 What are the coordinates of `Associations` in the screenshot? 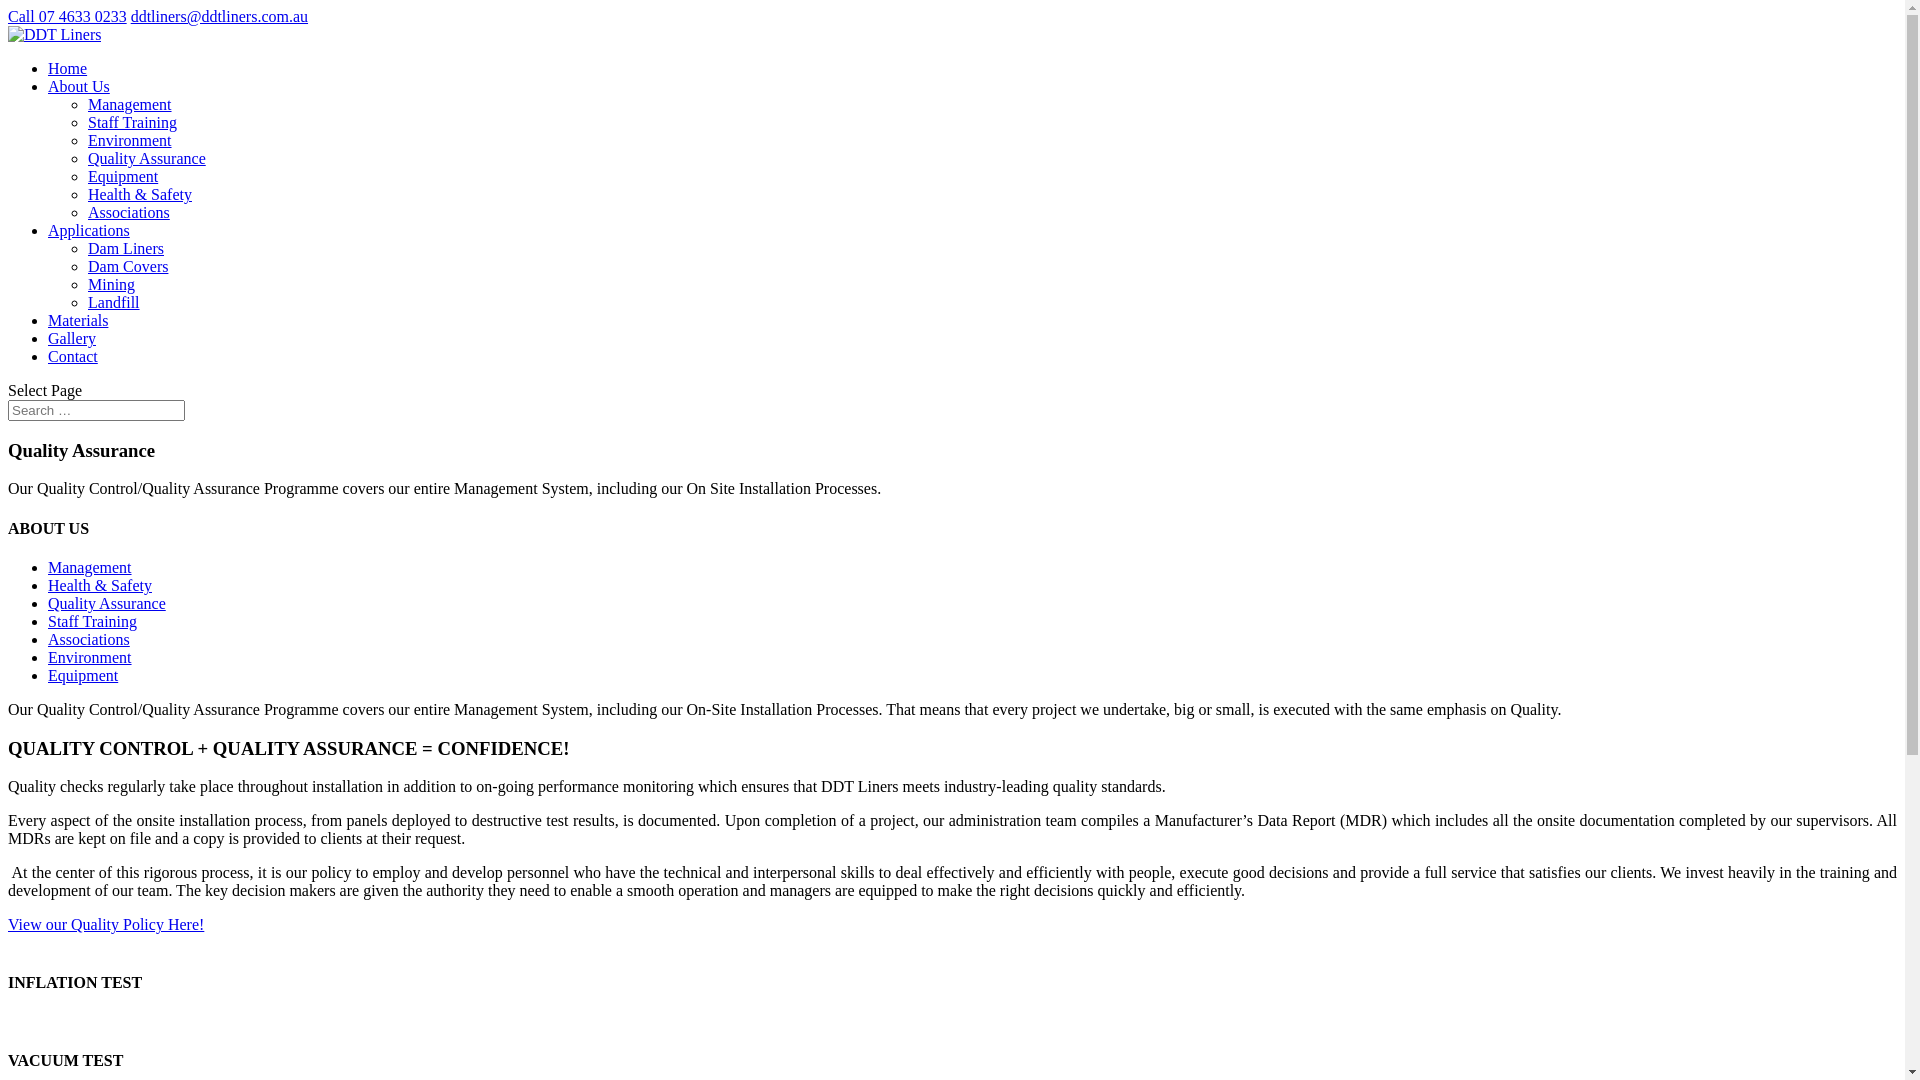 It's located at (129, 212).